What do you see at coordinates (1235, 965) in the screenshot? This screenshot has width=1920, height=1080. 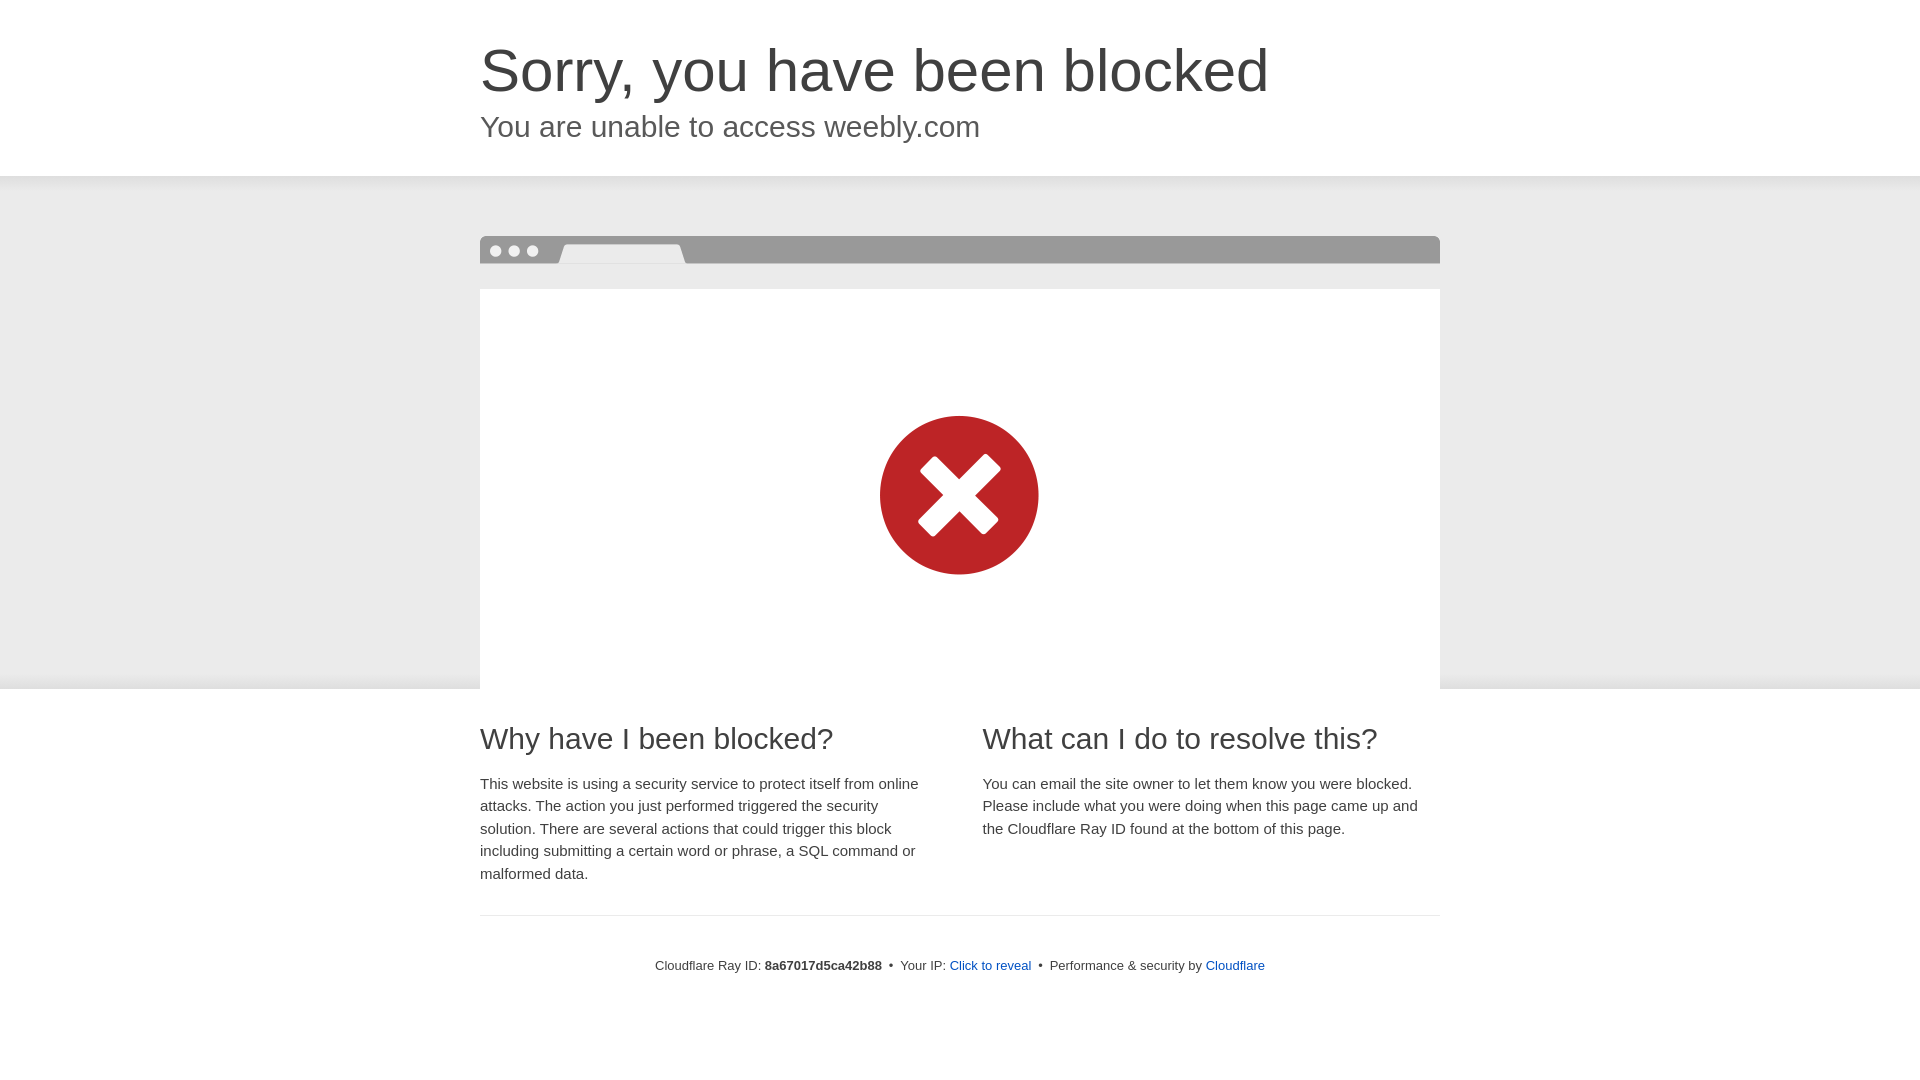 I see `Cloudflare` at bounding box center [1235, 965].